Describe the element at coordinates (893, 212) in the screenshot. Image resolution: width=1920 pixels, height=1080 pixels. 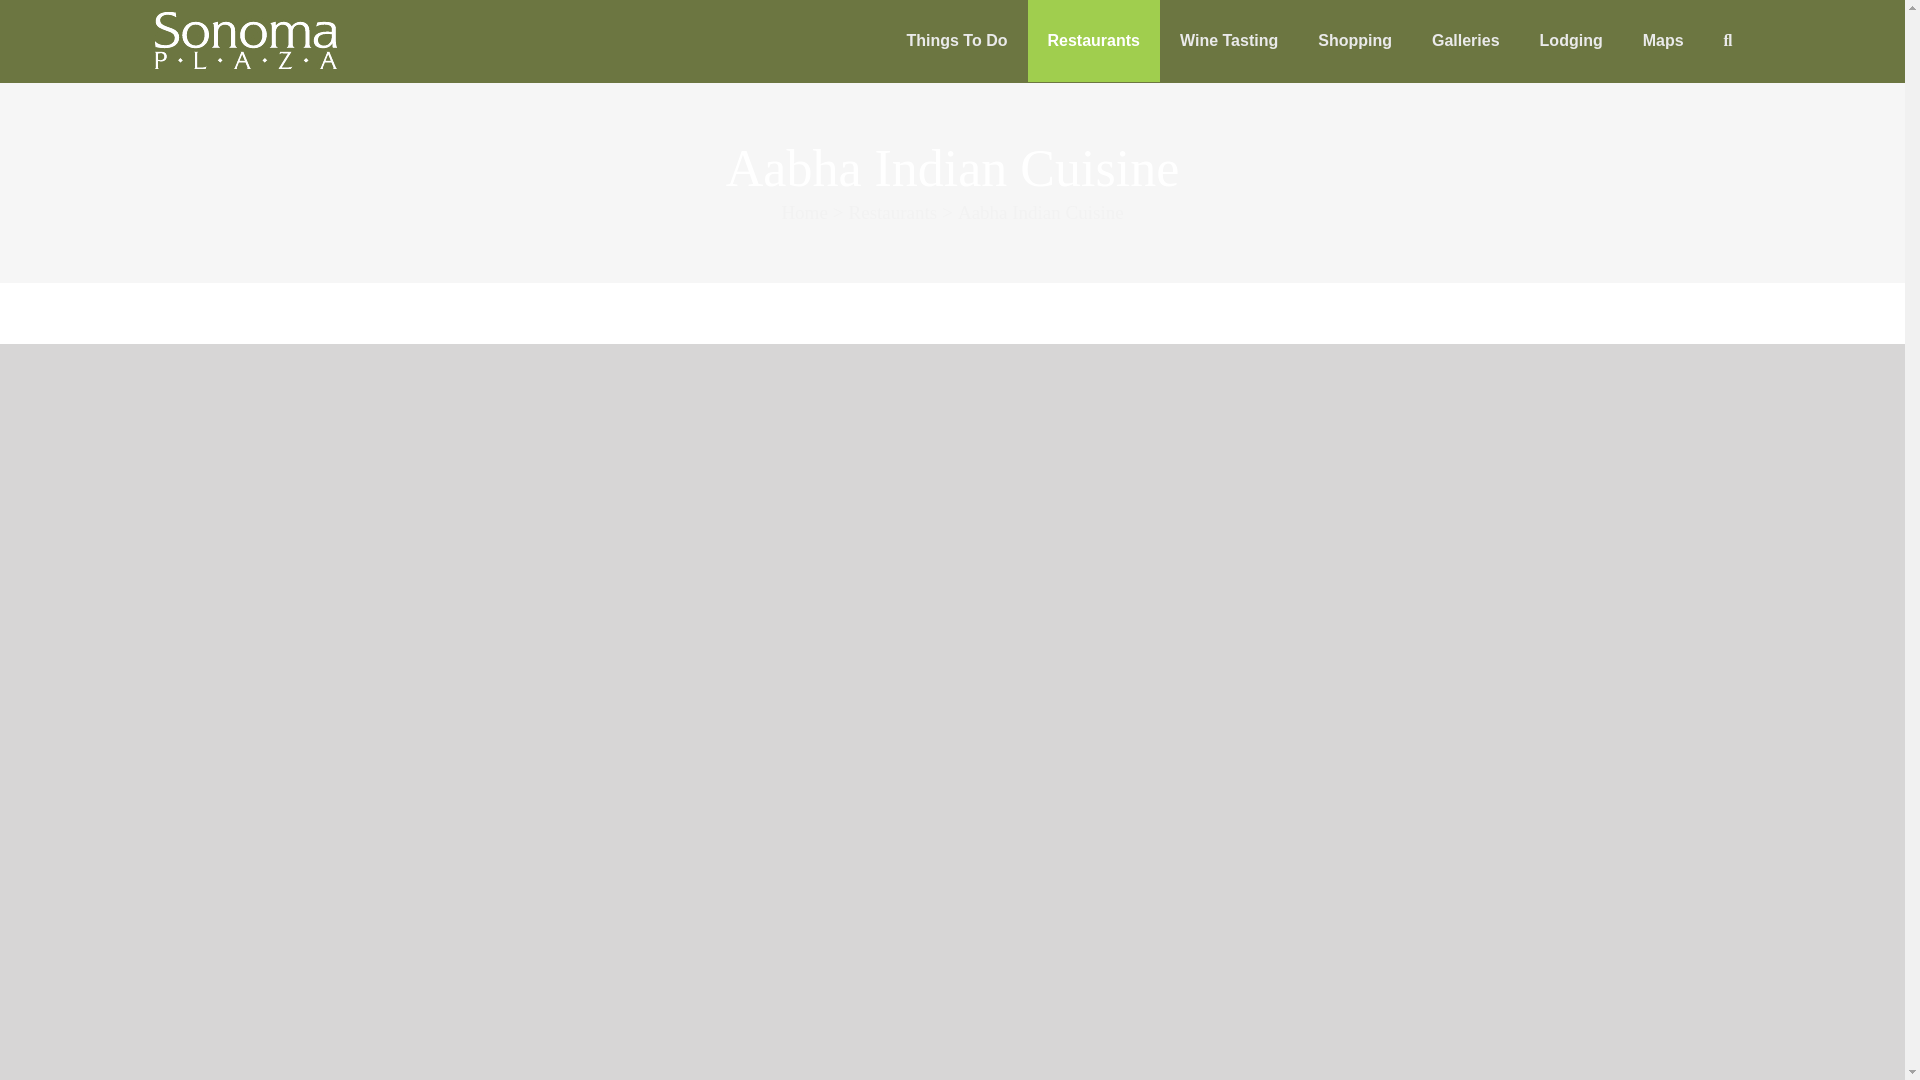
I see `Restaurants` at that location.